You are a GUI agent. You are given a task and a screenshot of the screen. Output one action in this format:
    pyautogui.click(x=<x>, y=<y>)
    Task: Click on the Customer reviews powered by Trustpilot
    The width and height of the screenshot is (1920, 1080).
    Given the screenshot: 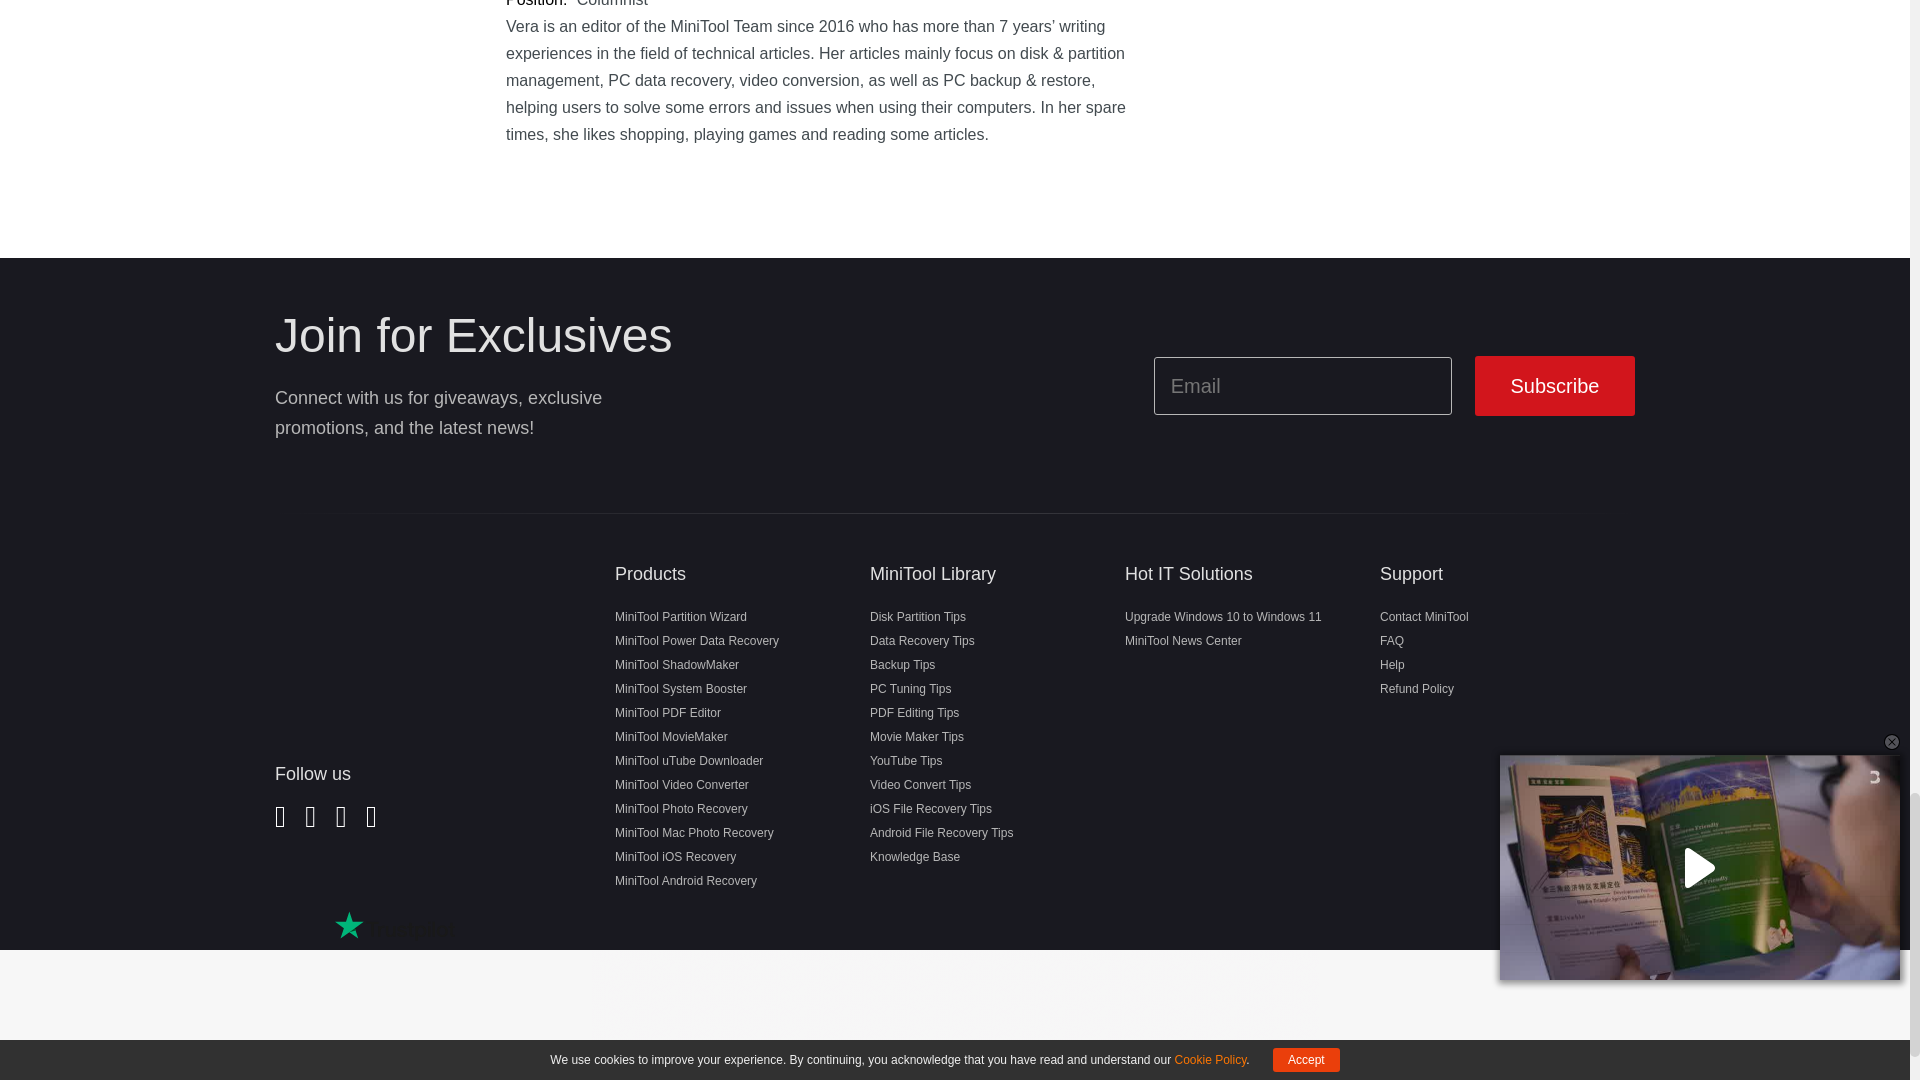 What is the action you would take?
    pyautogui.click(x=394, y=926)
    